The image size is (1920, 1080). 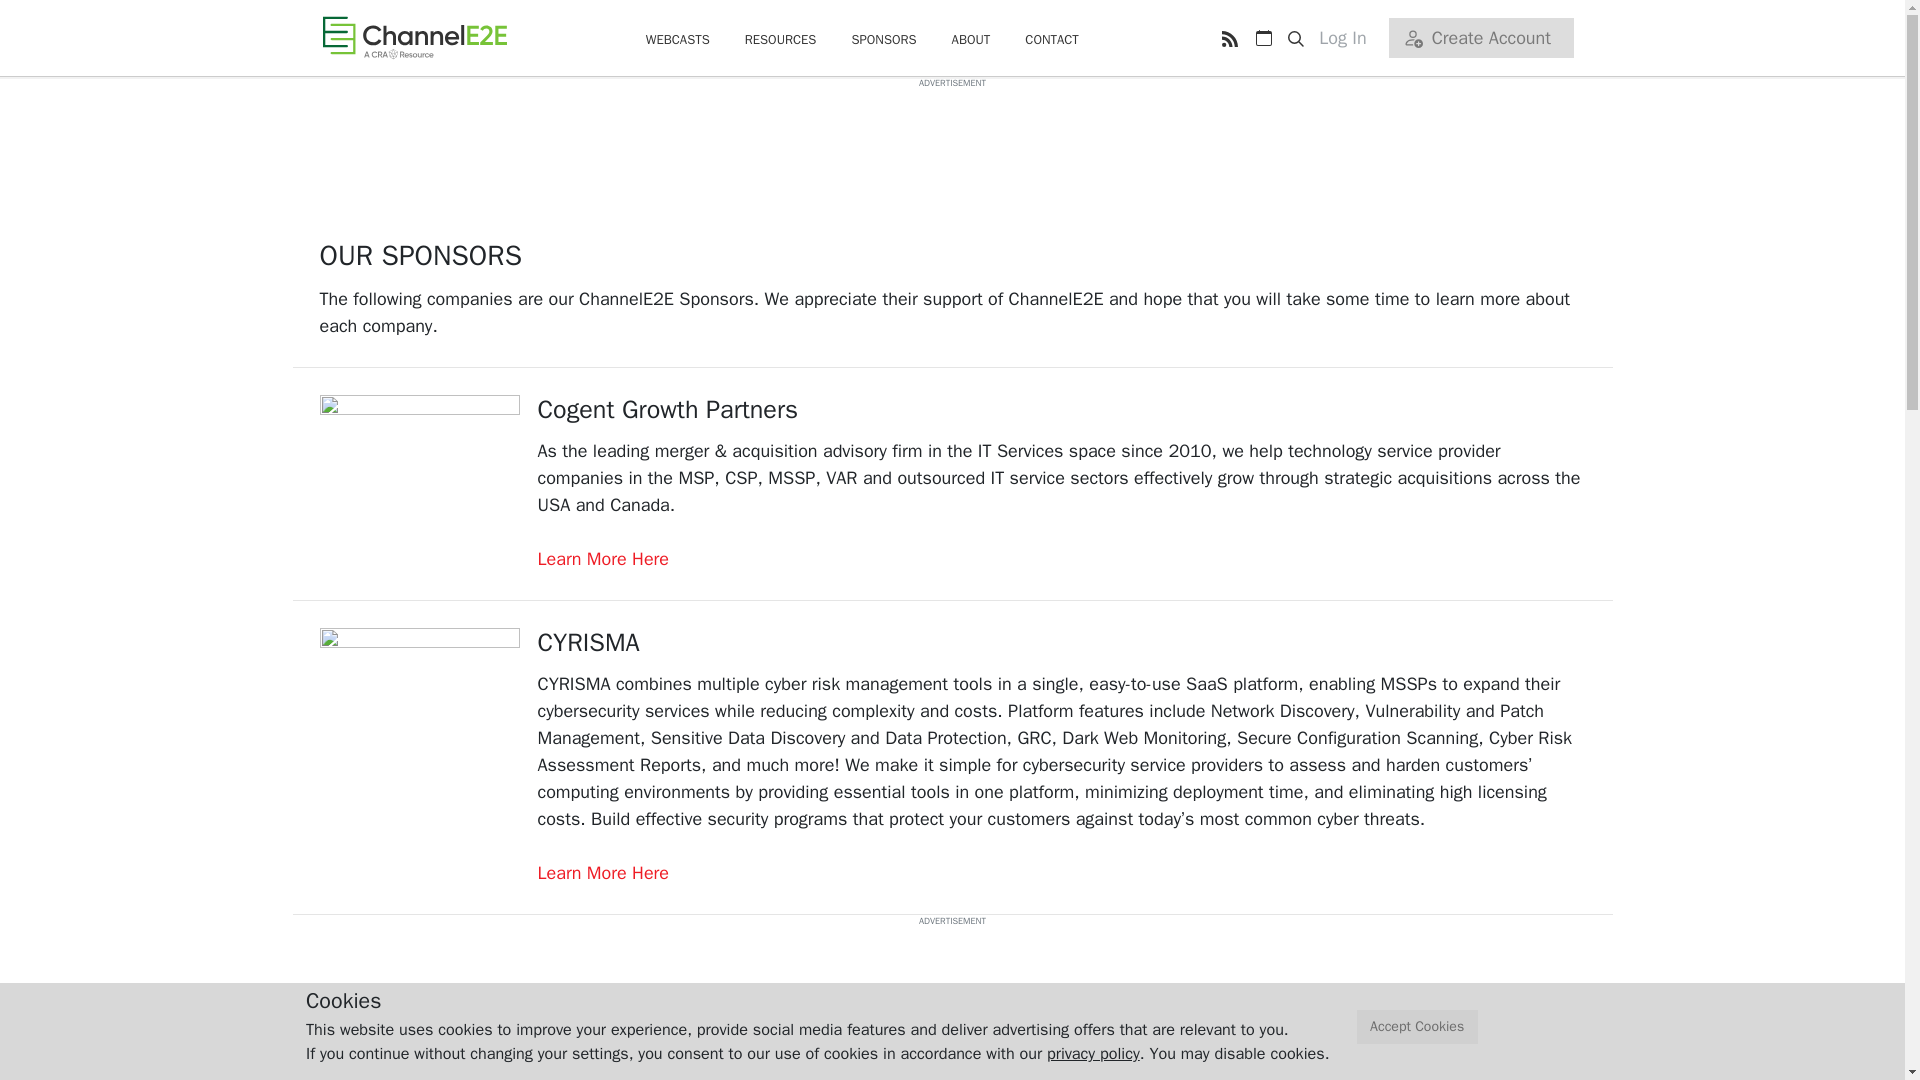 What do you see at coordinates (882, 40) in the screenshot?
I see `SPONSORS` at bounding box center [882, 40].